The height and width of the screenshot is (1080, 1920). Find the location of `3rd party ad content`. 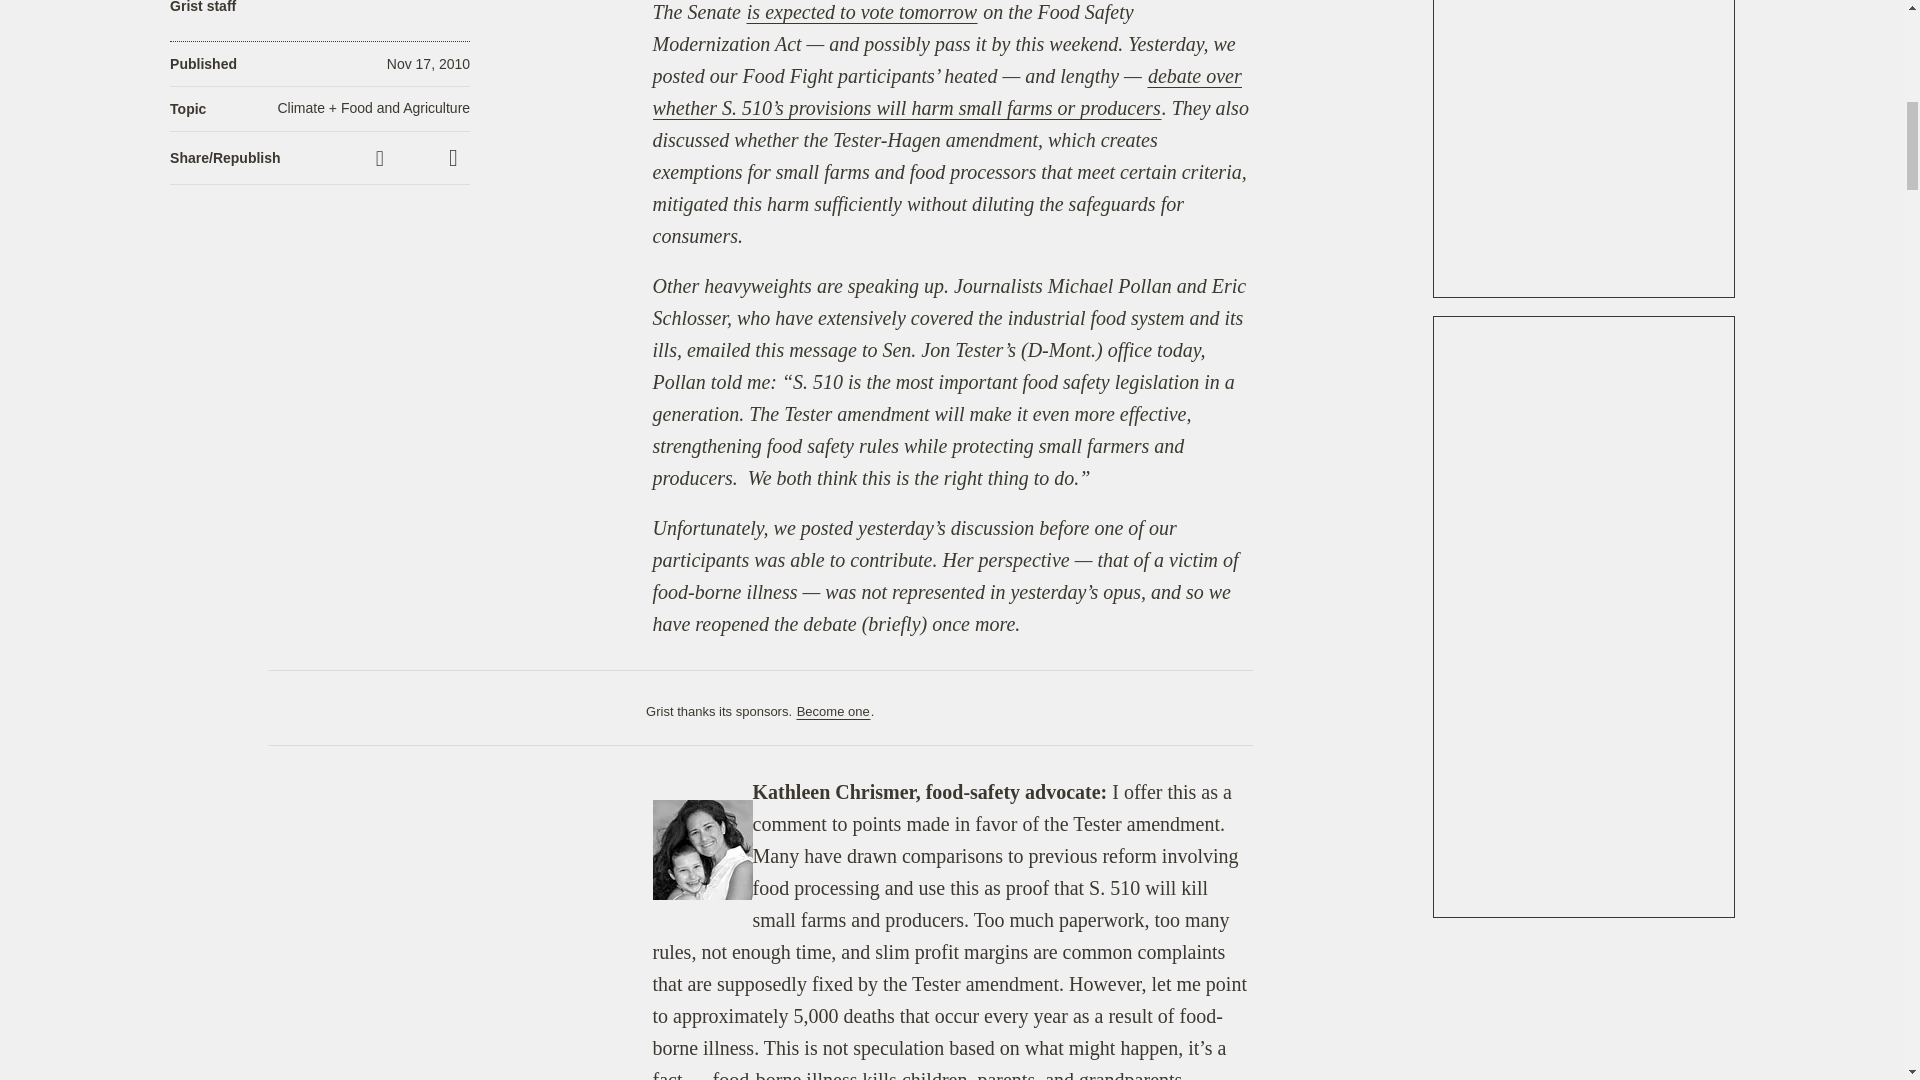

3rd party ad content is located at coordinates (1584, 148).